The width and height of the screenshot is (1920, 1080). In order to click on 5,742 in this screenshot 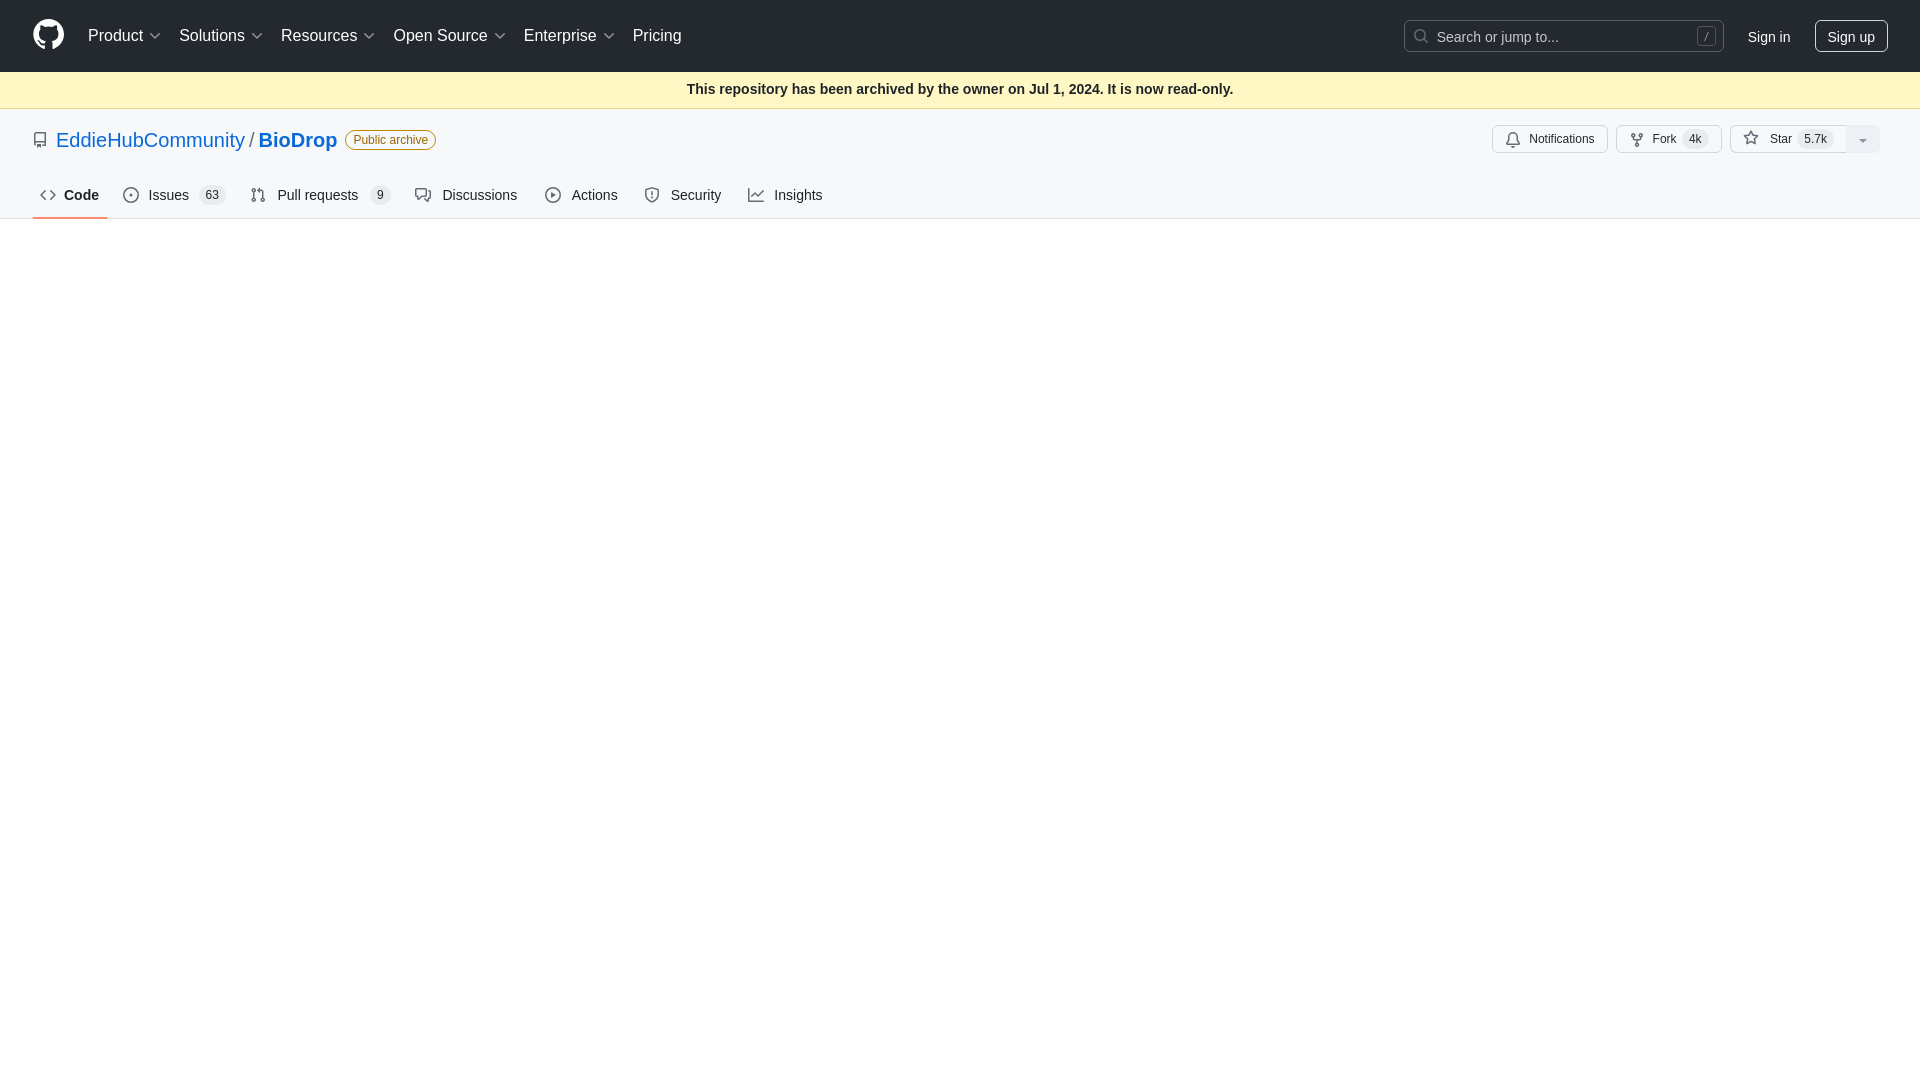, I will do `click(1815, 138)`.